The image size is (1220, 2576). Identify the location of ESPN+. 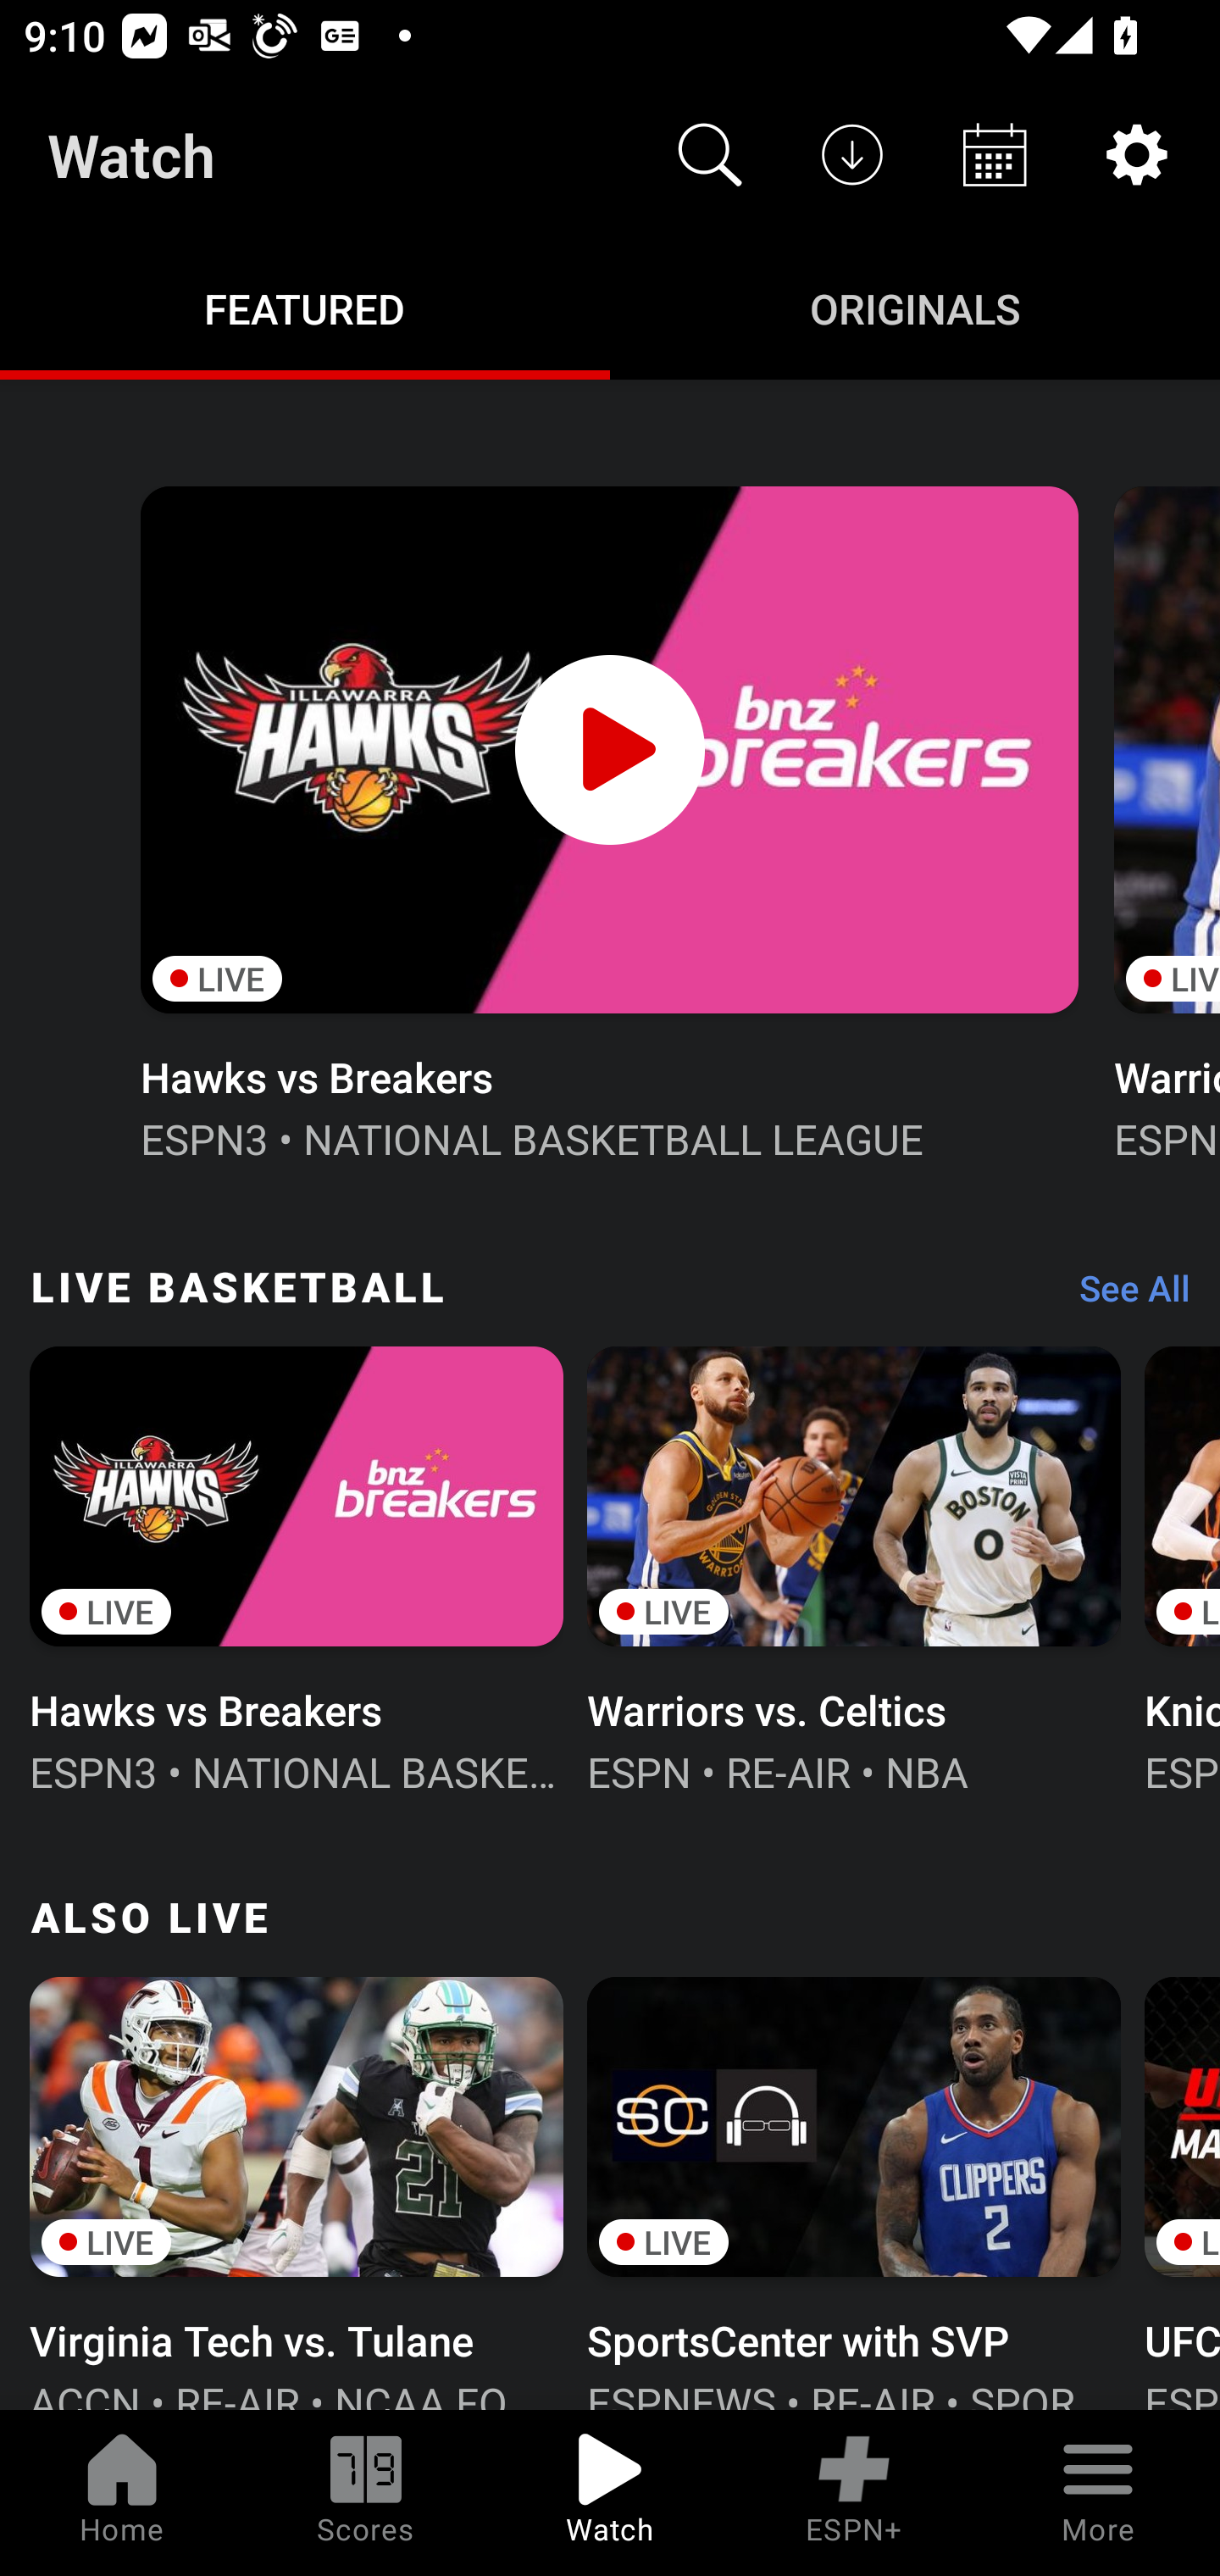
(854, 2493).